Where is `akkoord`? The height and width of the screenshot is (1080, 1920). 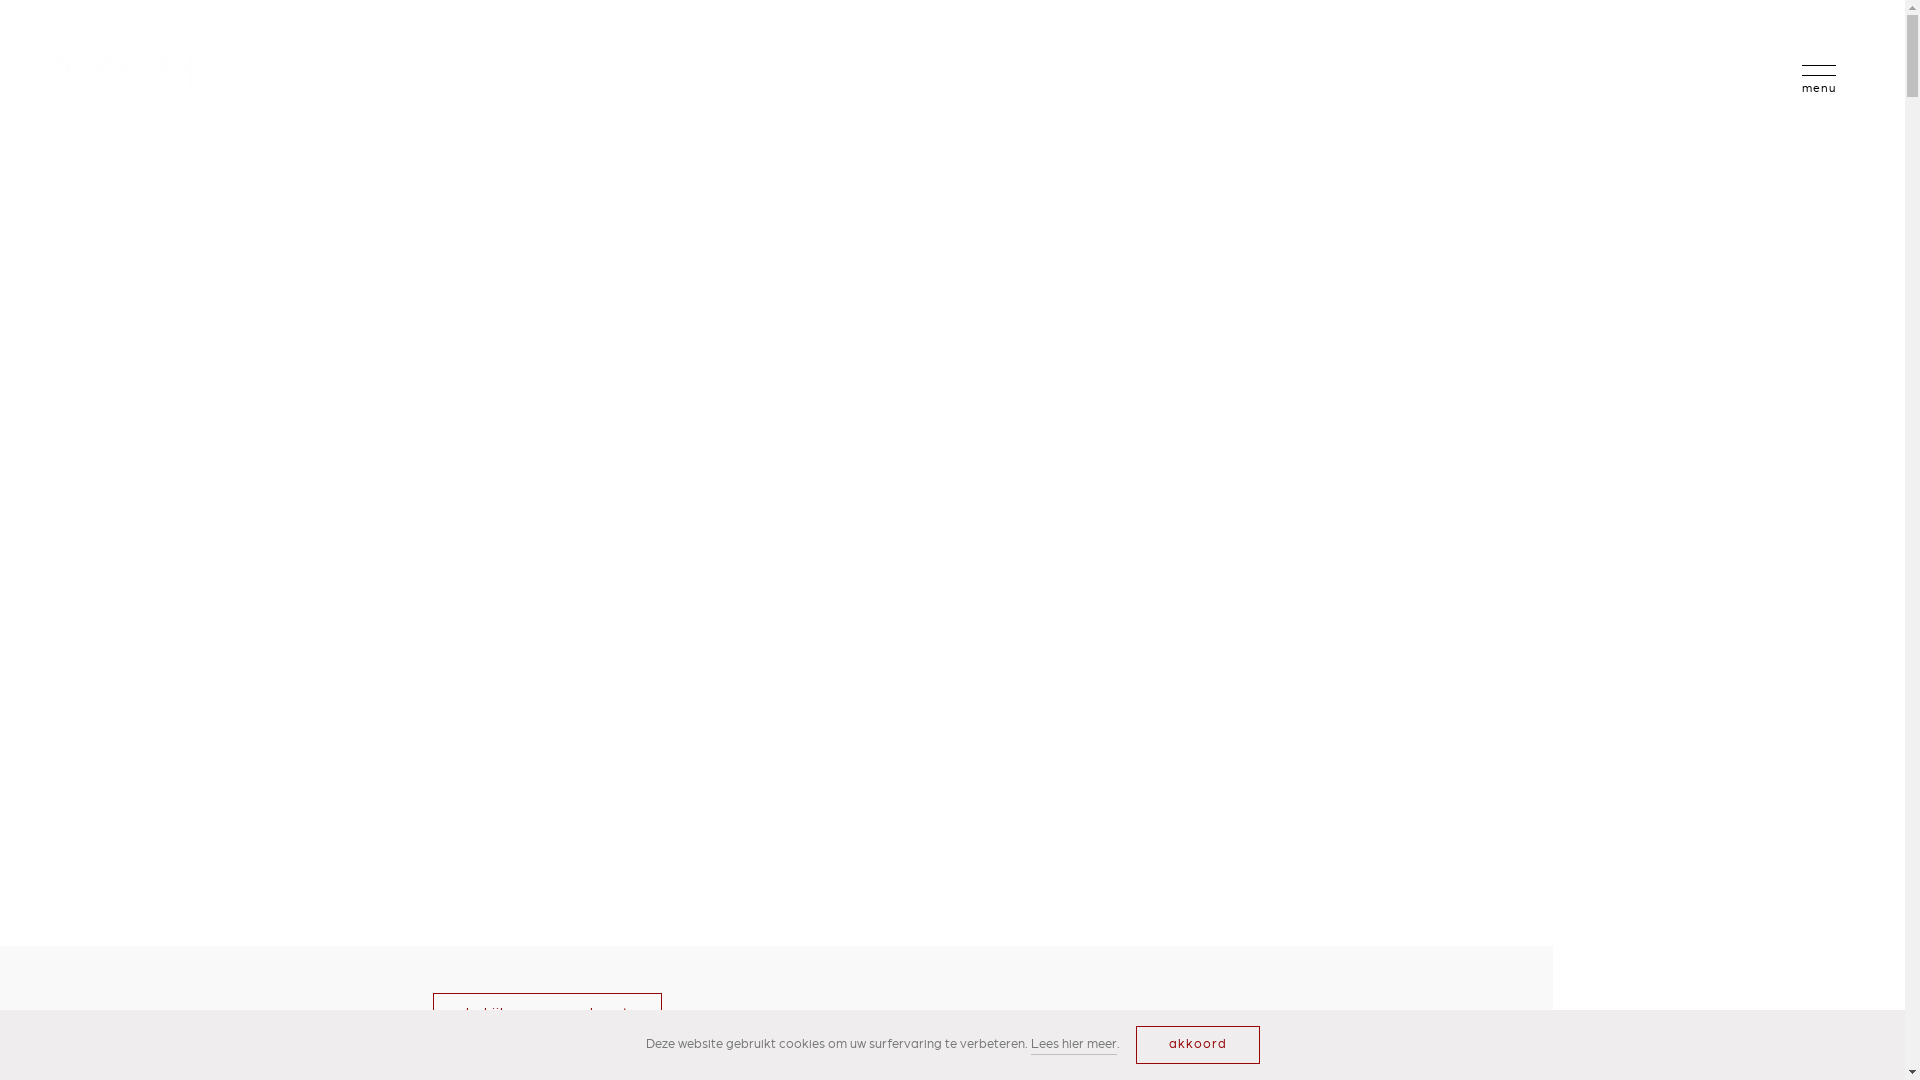
akkoord is located at coordinates (1198, 1045).